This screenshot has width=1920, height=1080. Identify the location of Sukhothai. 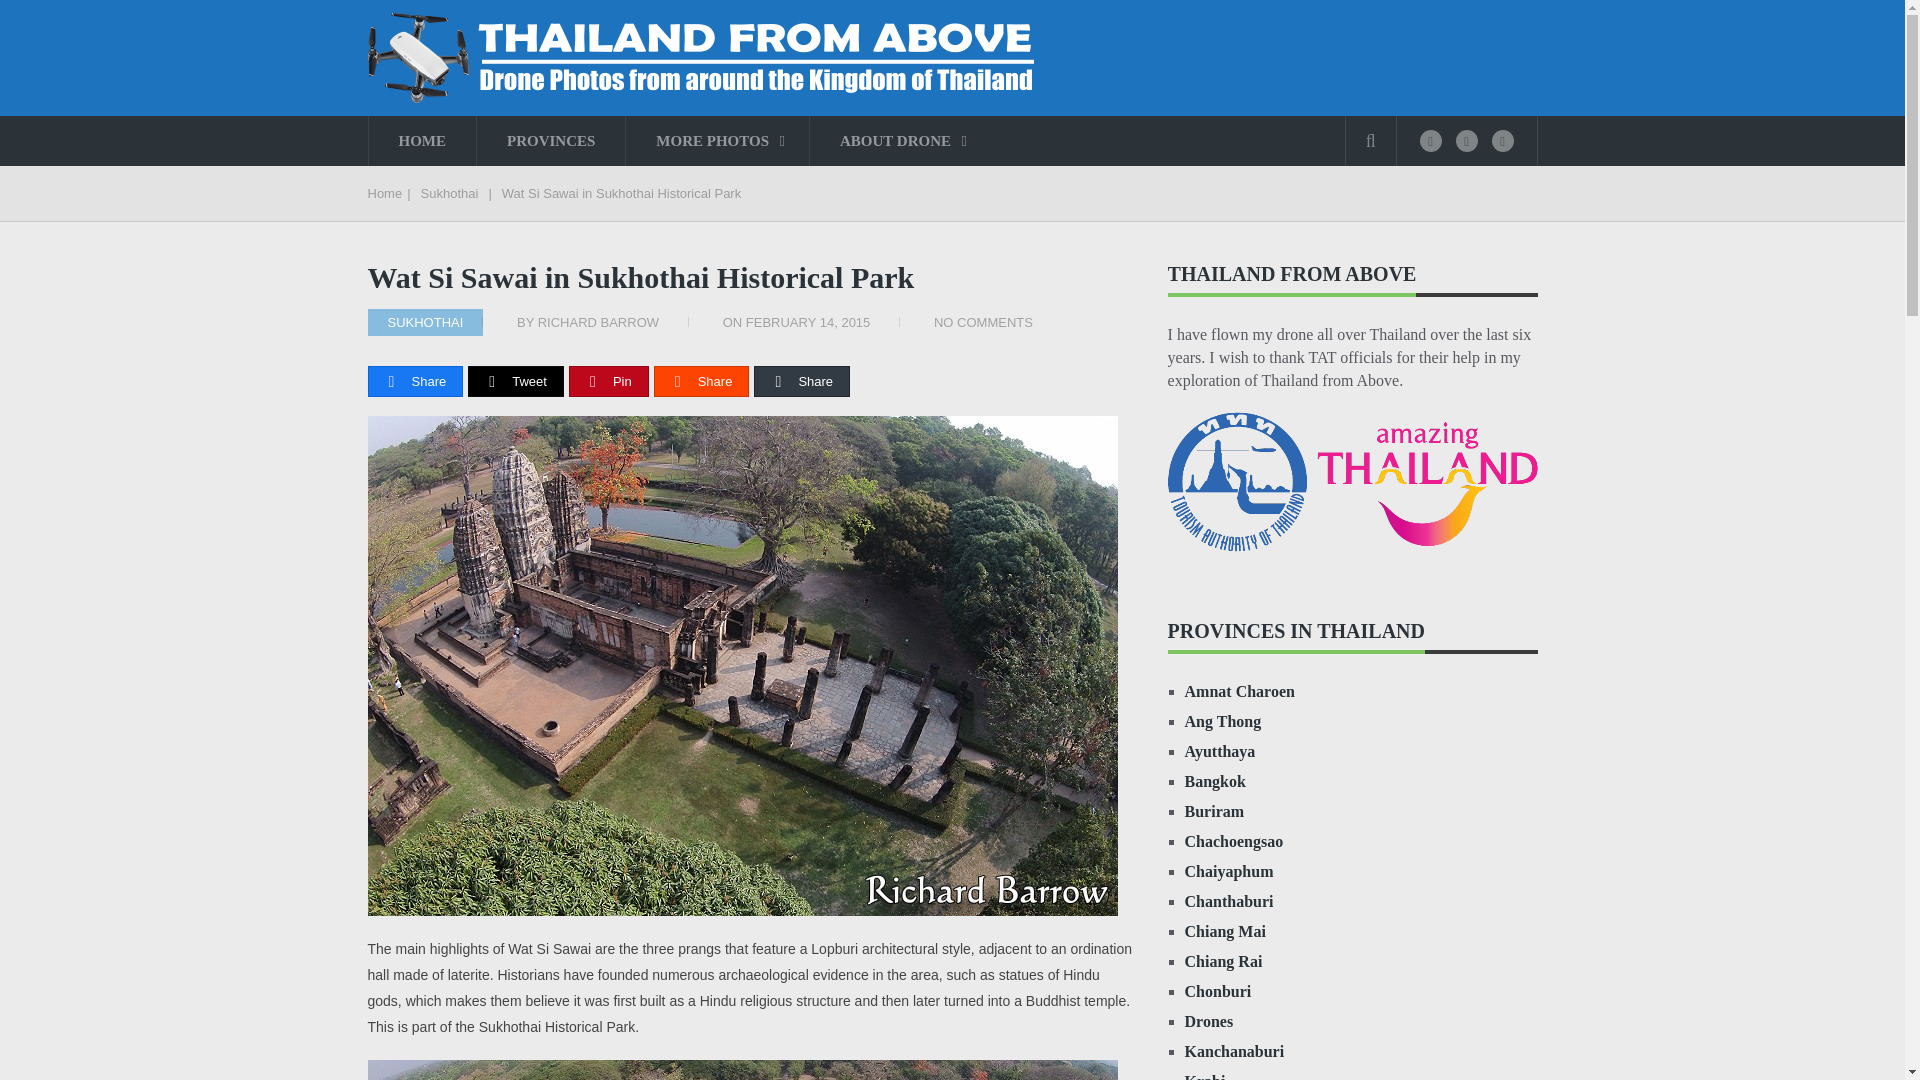
(449, 192).